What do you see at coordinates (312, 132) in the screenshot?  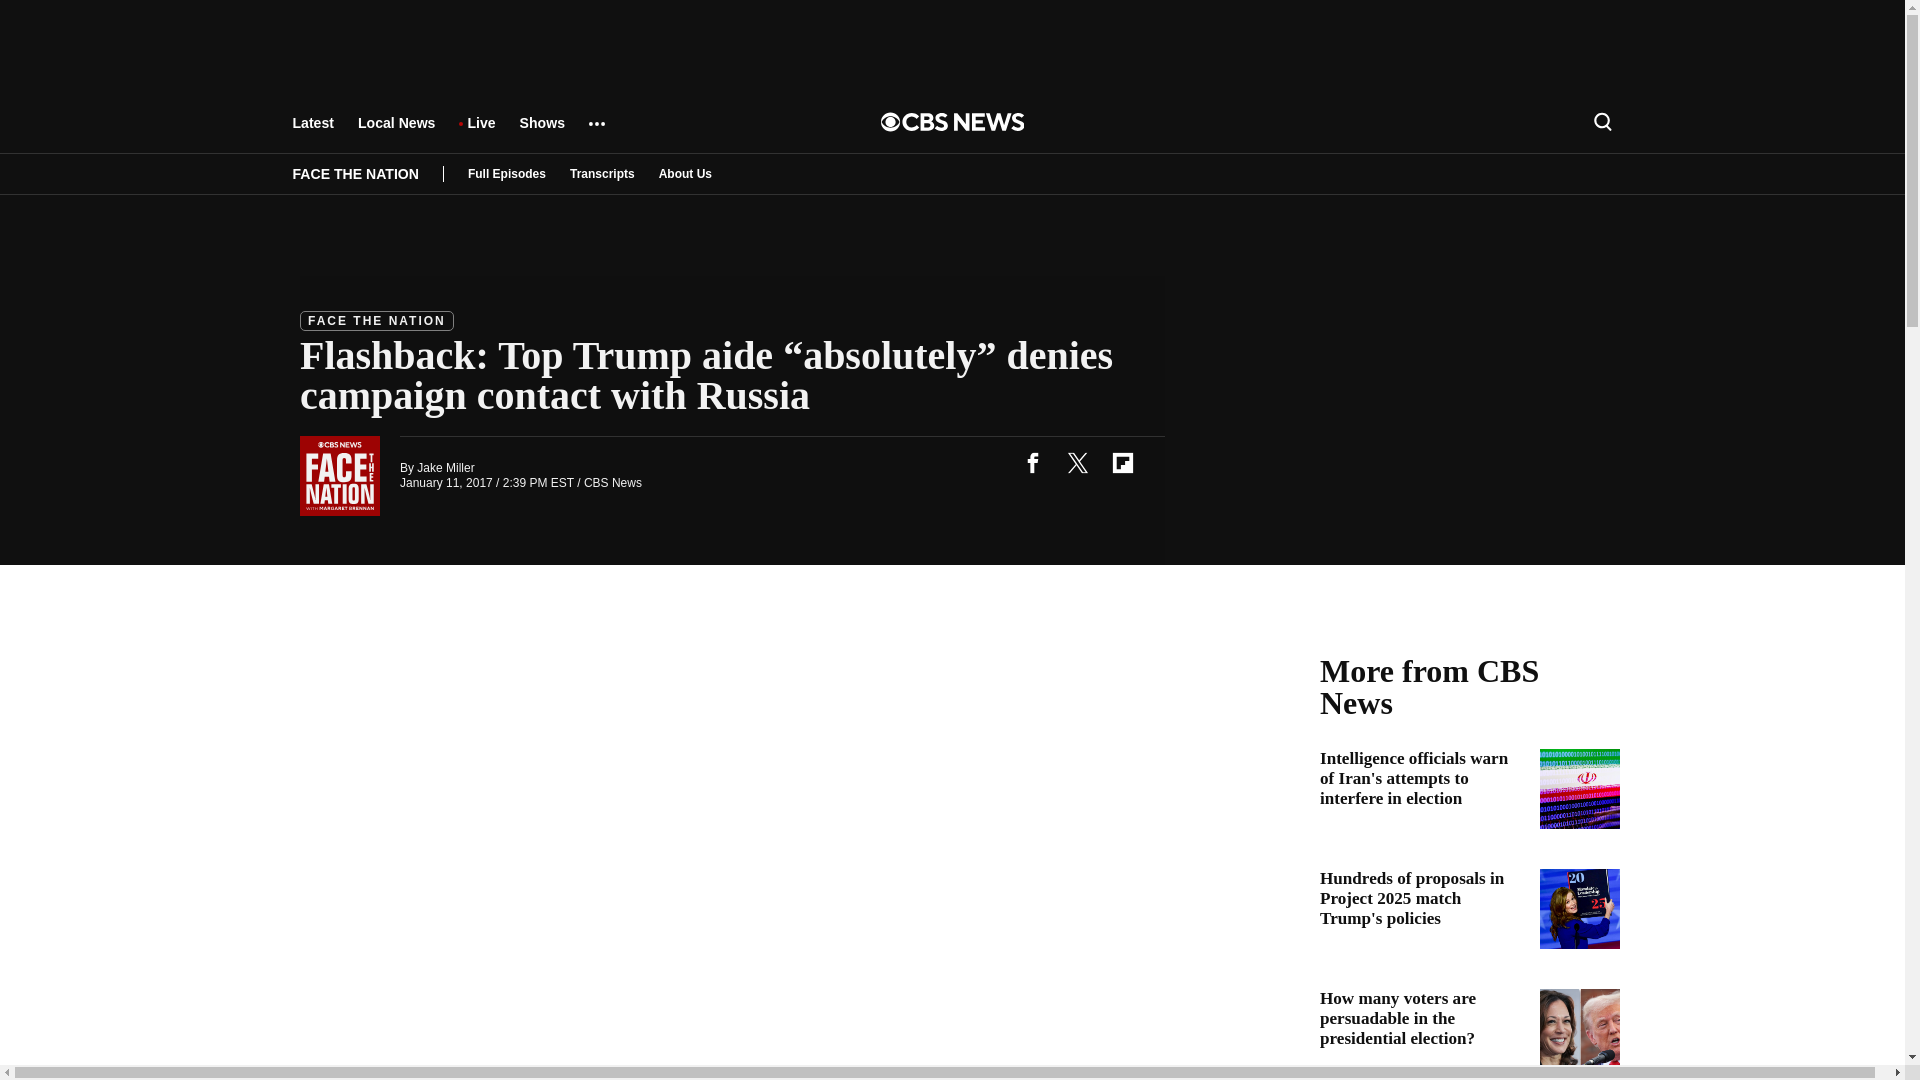 I see `Latest` at bounding box center [312, 132].